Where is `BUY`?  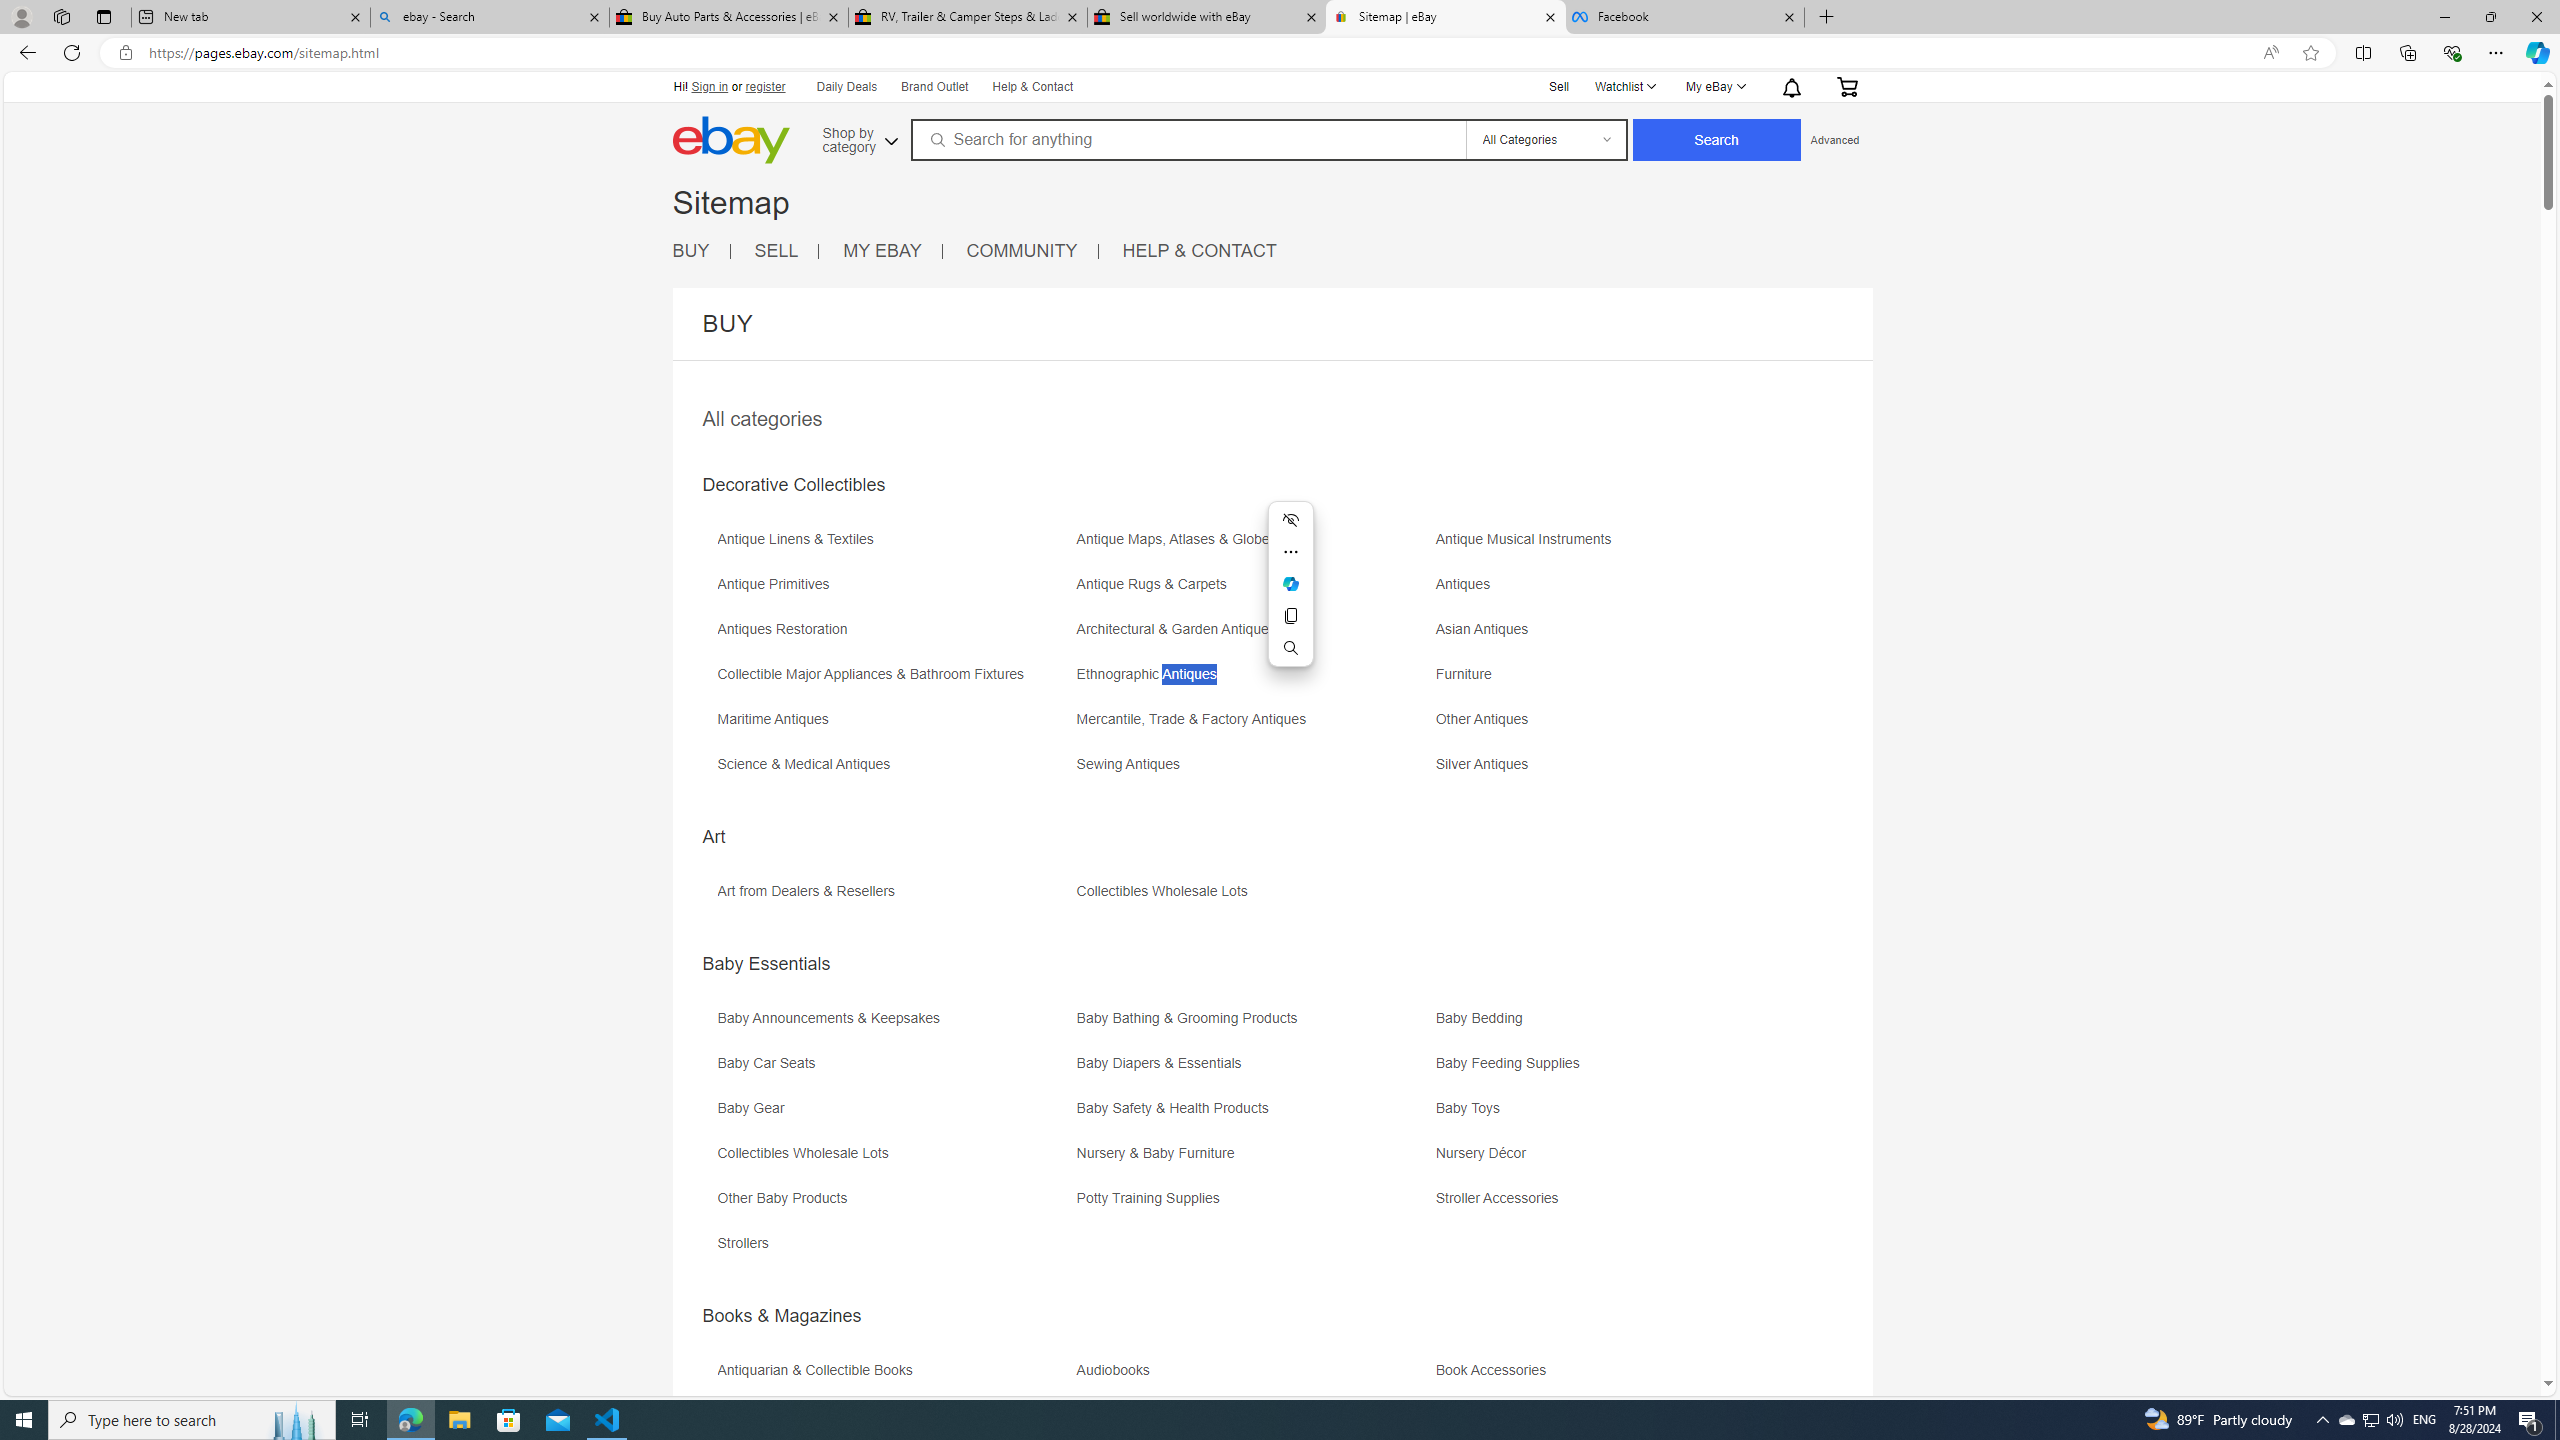 BUY is located at coordinates (690, 250).